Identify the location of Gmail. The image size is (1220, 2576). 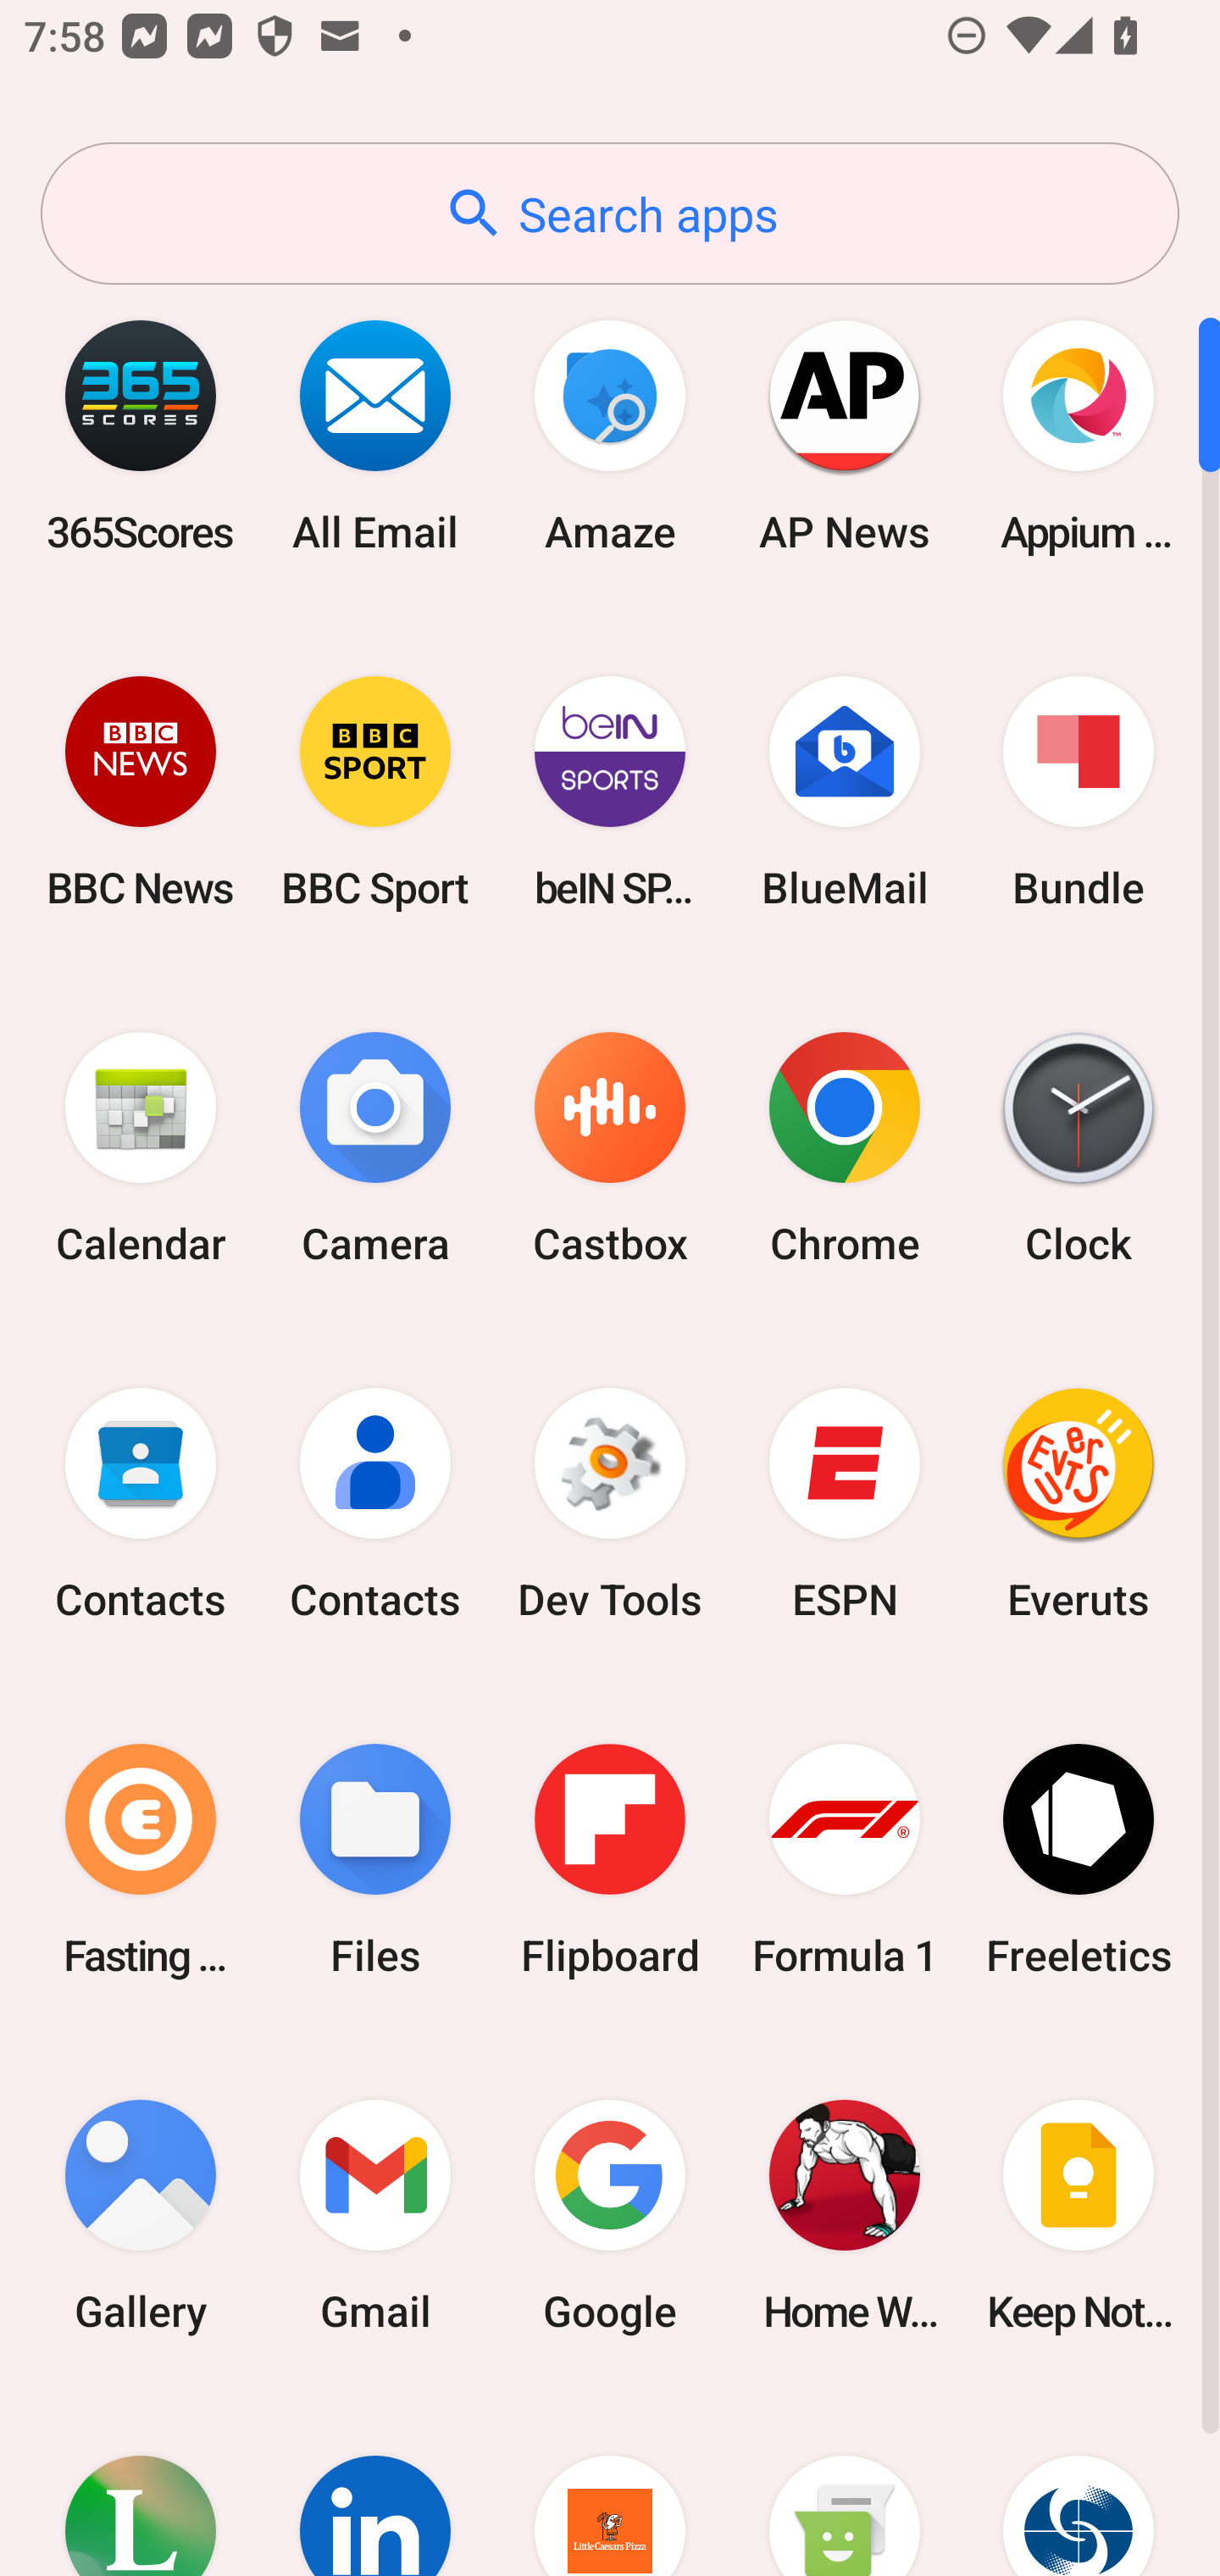
(375, 2215).